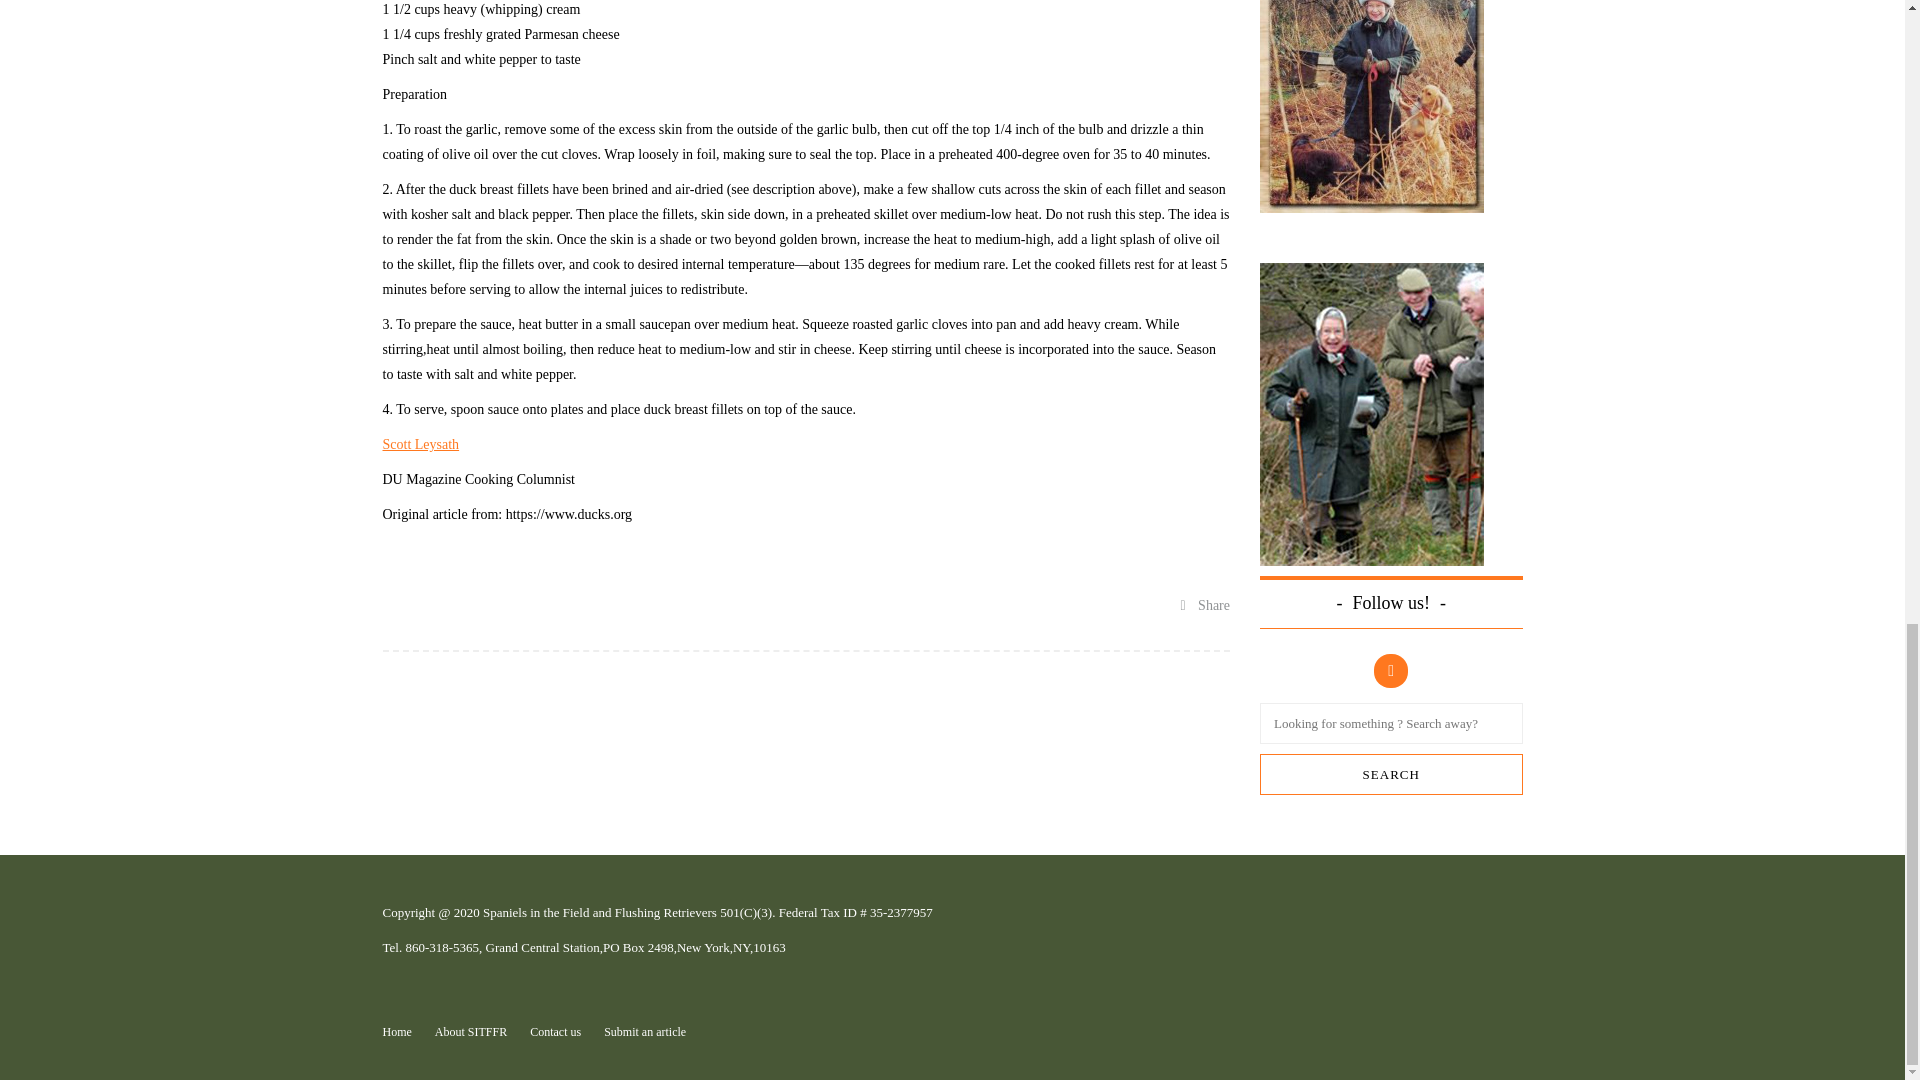  I want to click on Search, so click(1390, 774).